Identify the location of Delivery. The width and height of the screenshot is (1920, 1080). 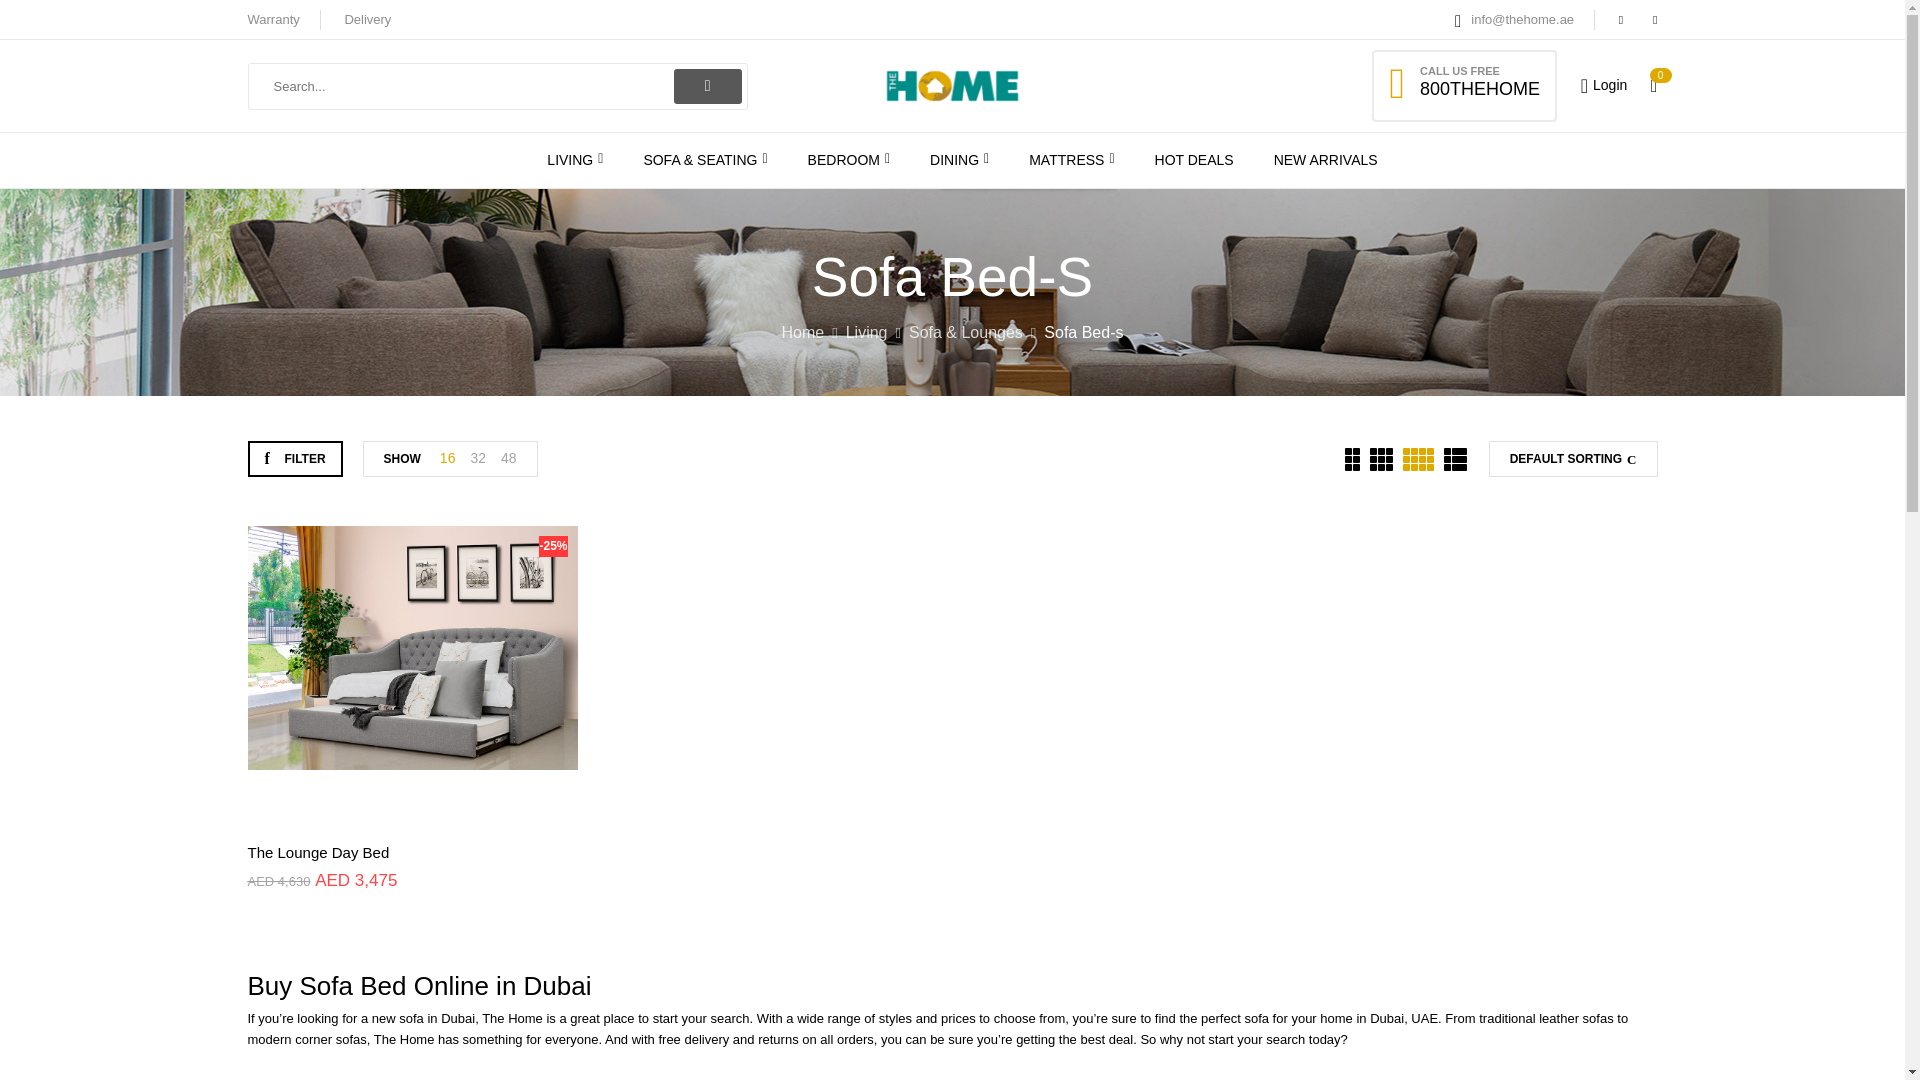
(367, 19).